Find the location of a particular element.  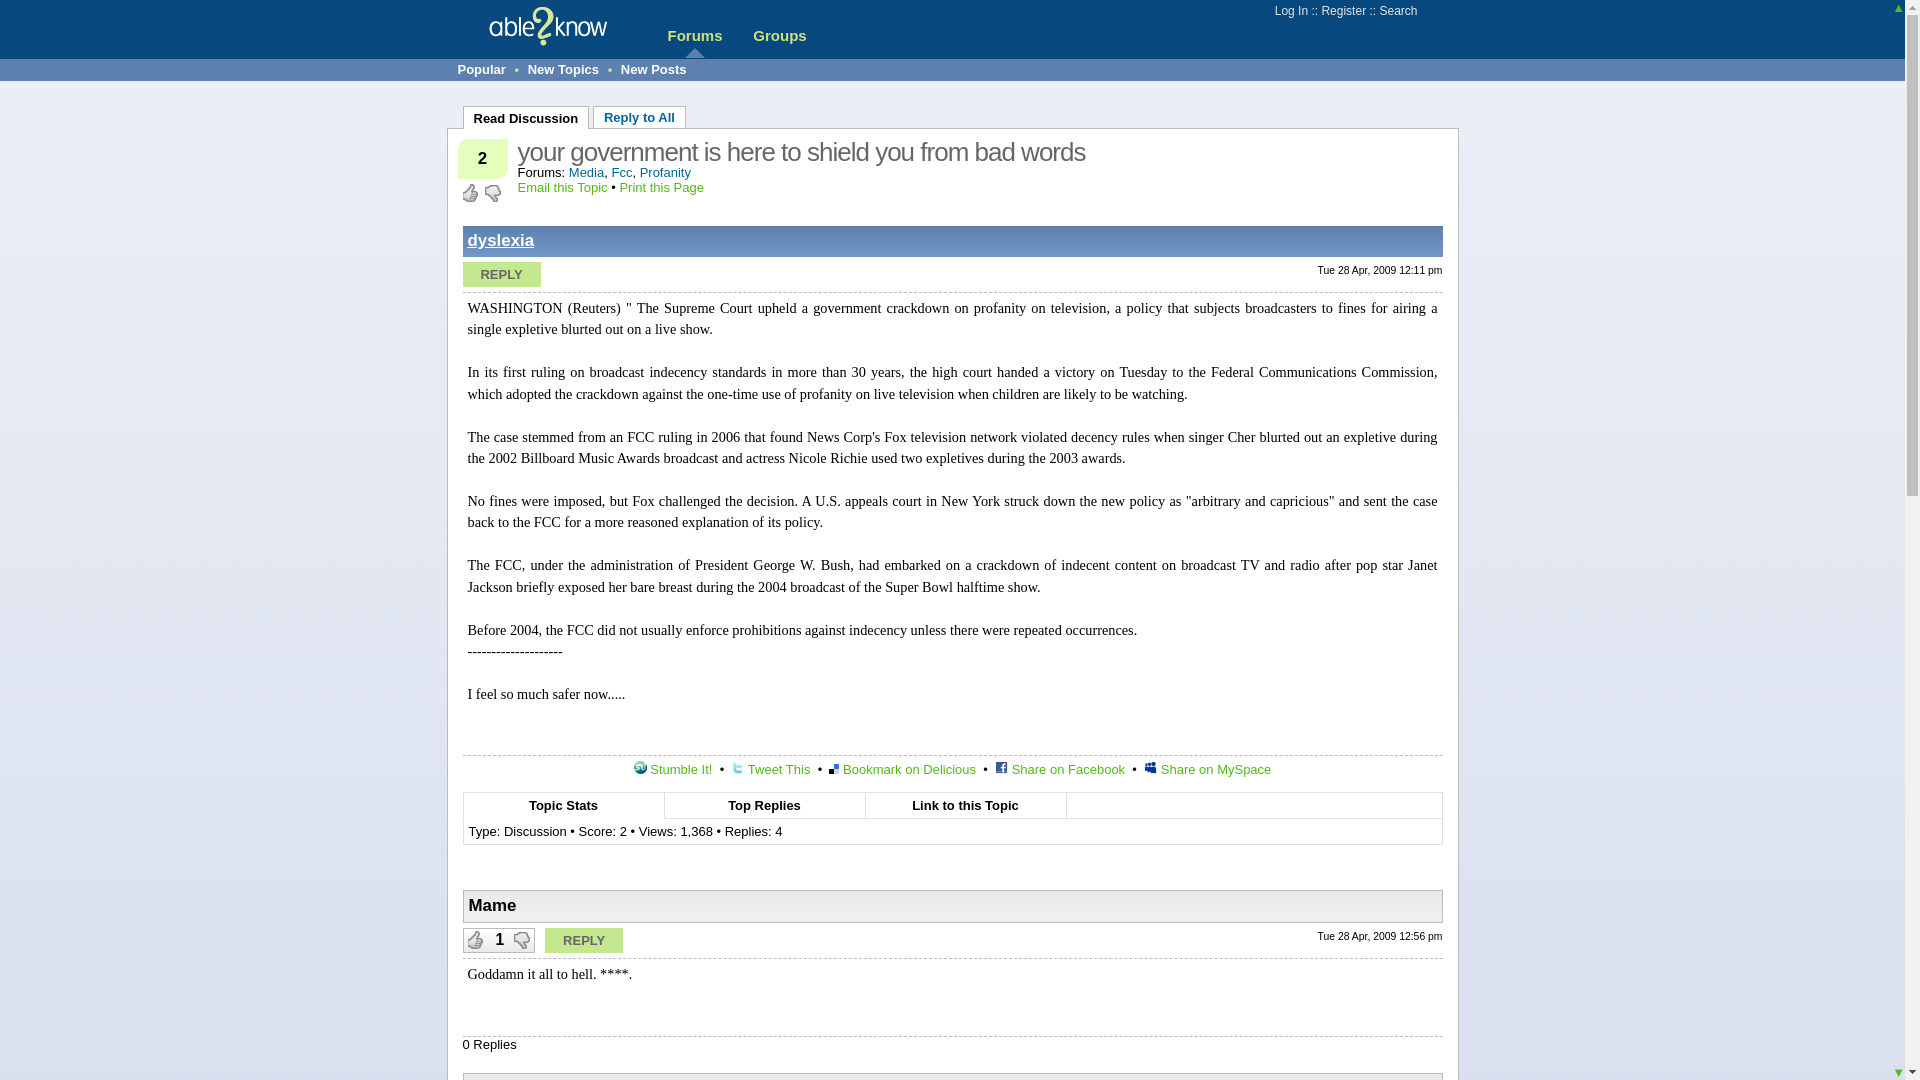

Email this Topic is located at coordinates (563, 188).